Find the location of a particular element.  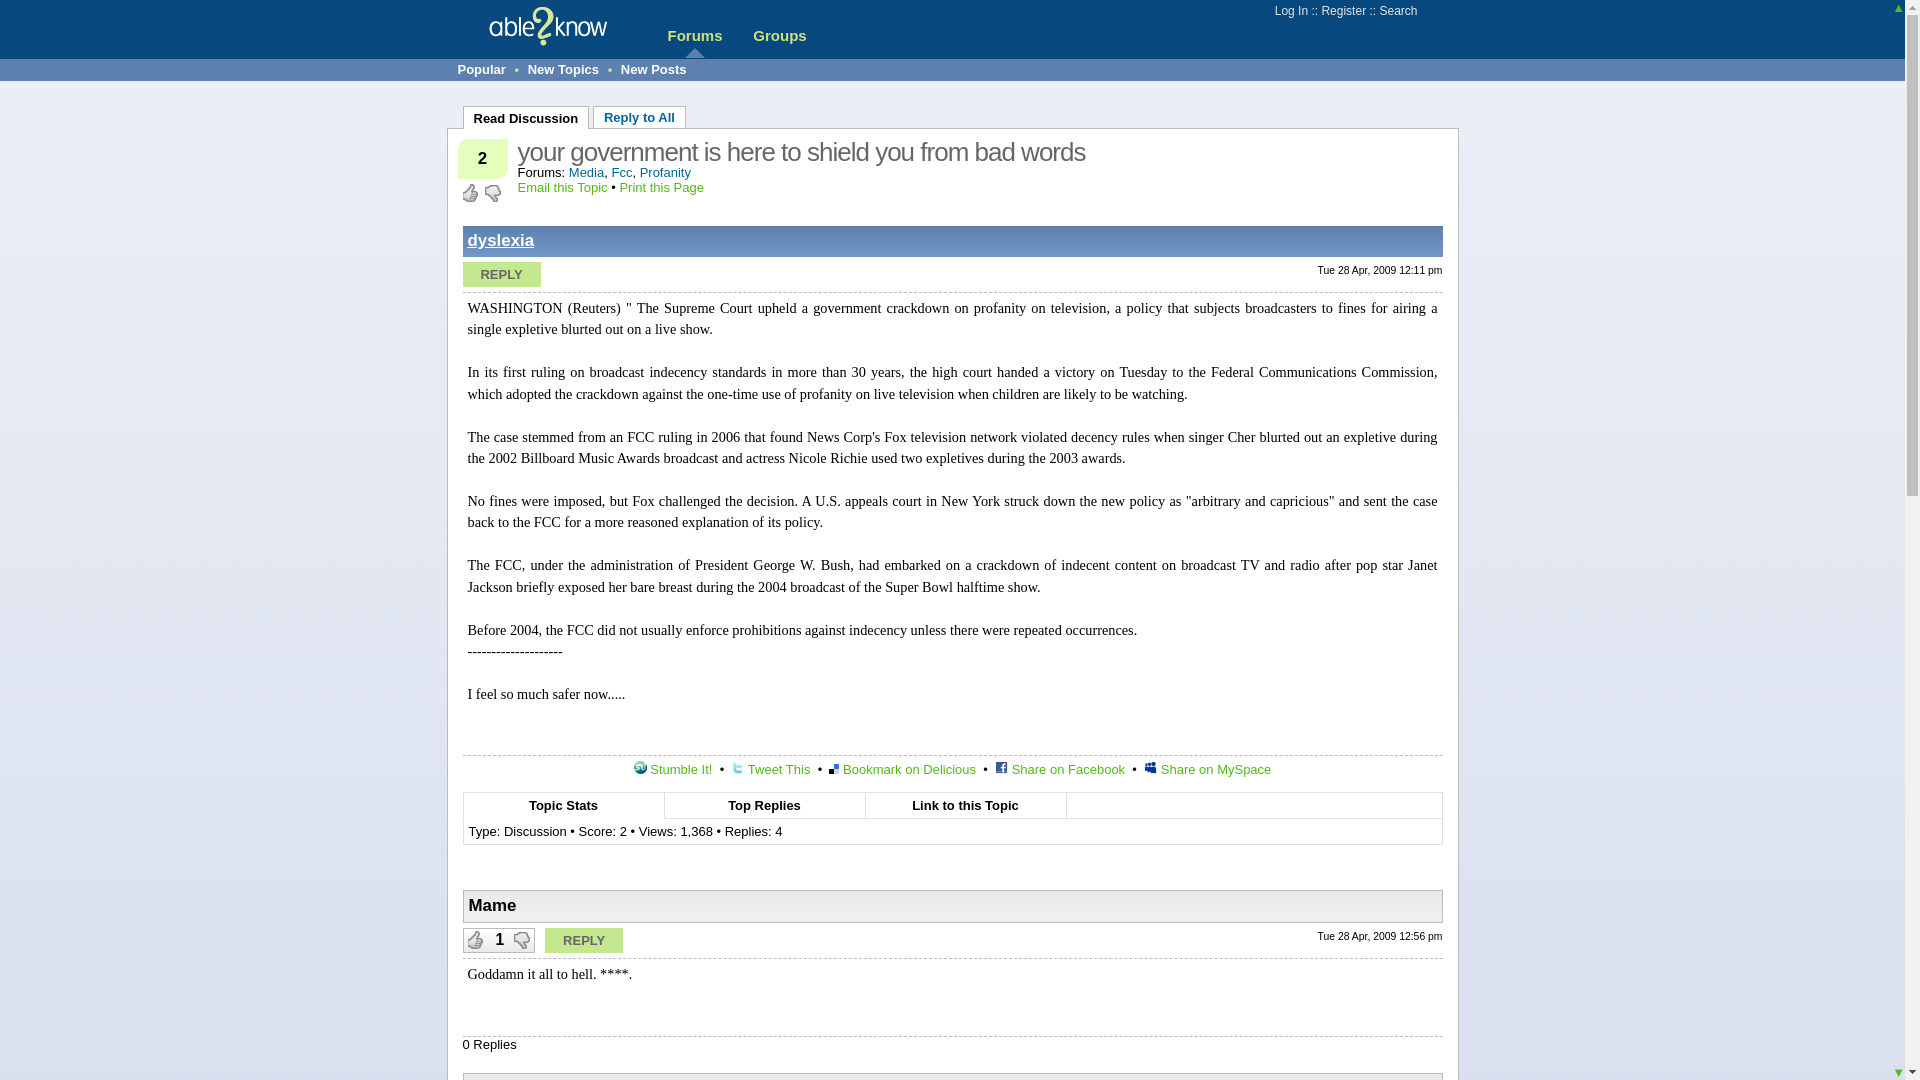

Email this Topic is located at coordinates (563, 188).